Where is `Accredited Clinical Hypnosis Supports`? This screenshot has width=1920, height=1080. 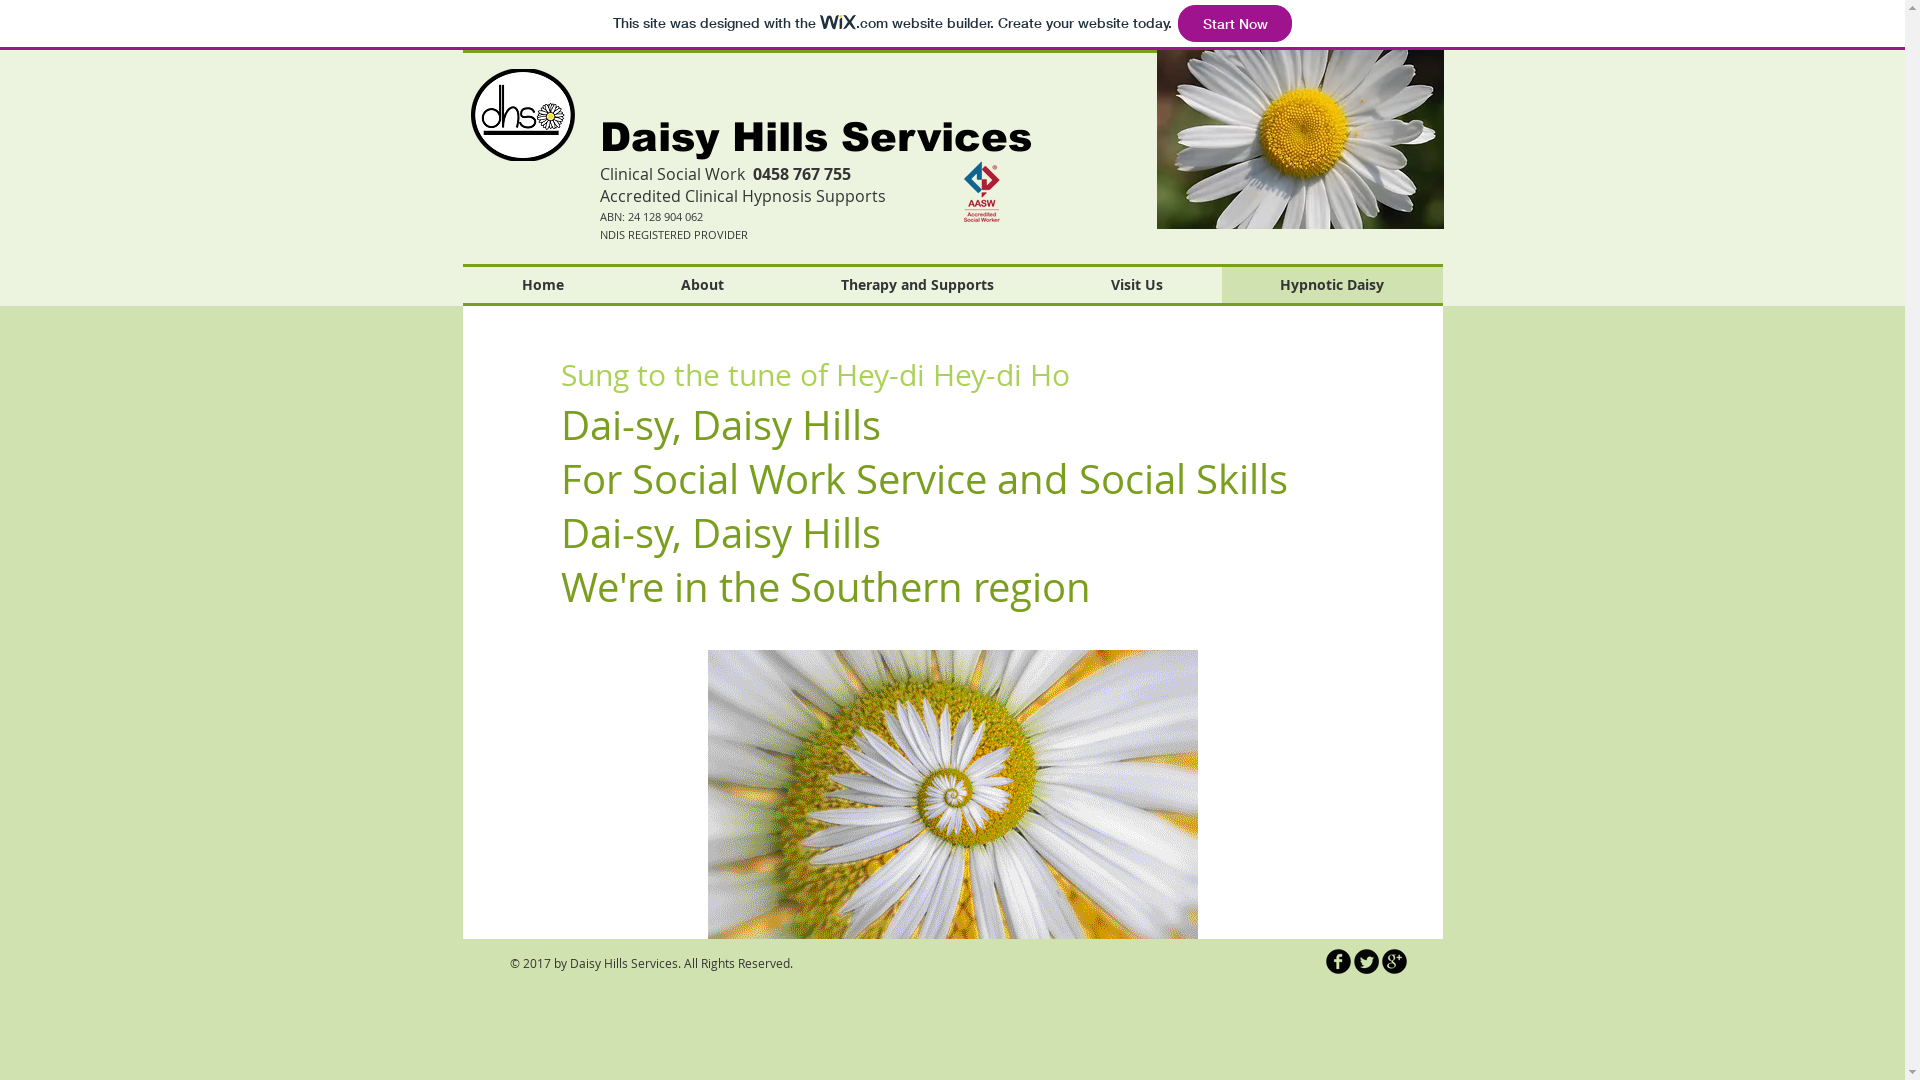 Accredited Clinical Hypnosis Supports is located at coordinates (743, 197).